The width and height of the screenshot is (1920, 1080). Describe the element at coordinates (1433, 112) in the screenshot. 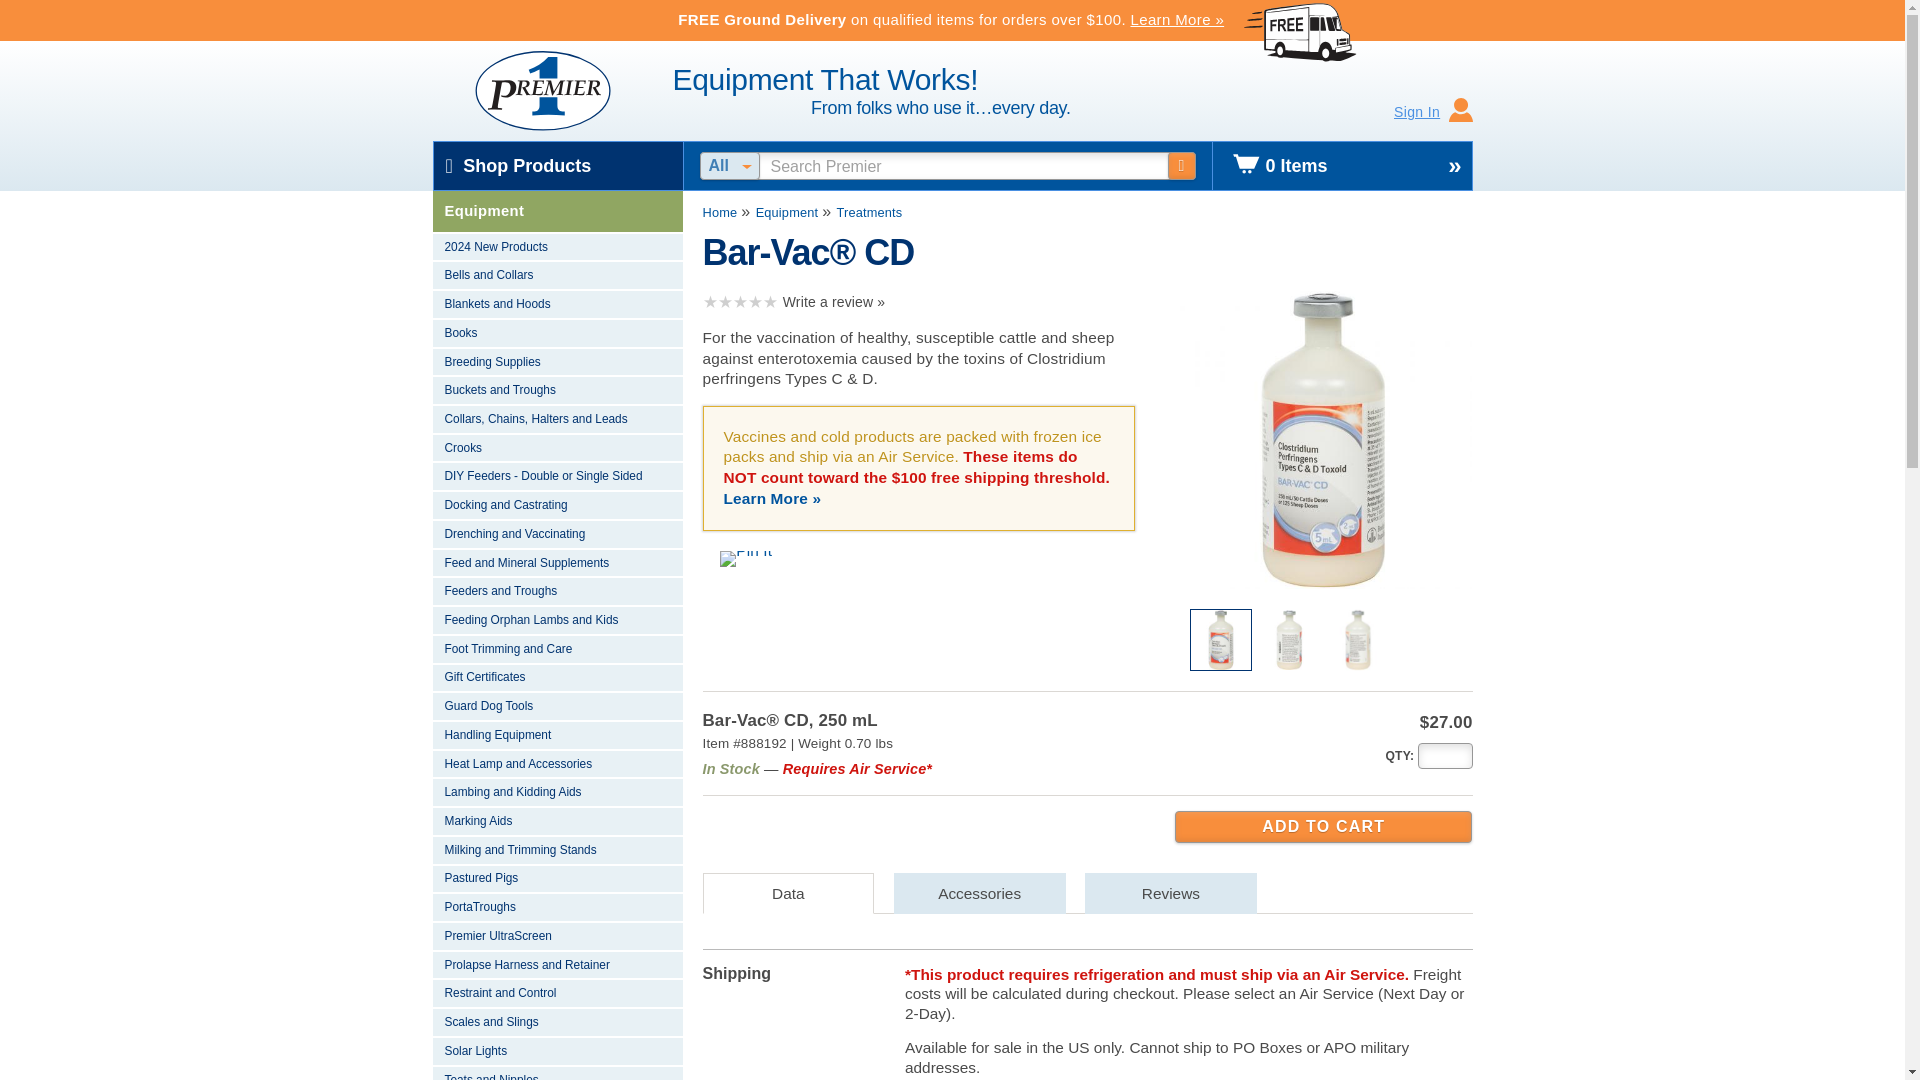

I see `Sign In` at that location.